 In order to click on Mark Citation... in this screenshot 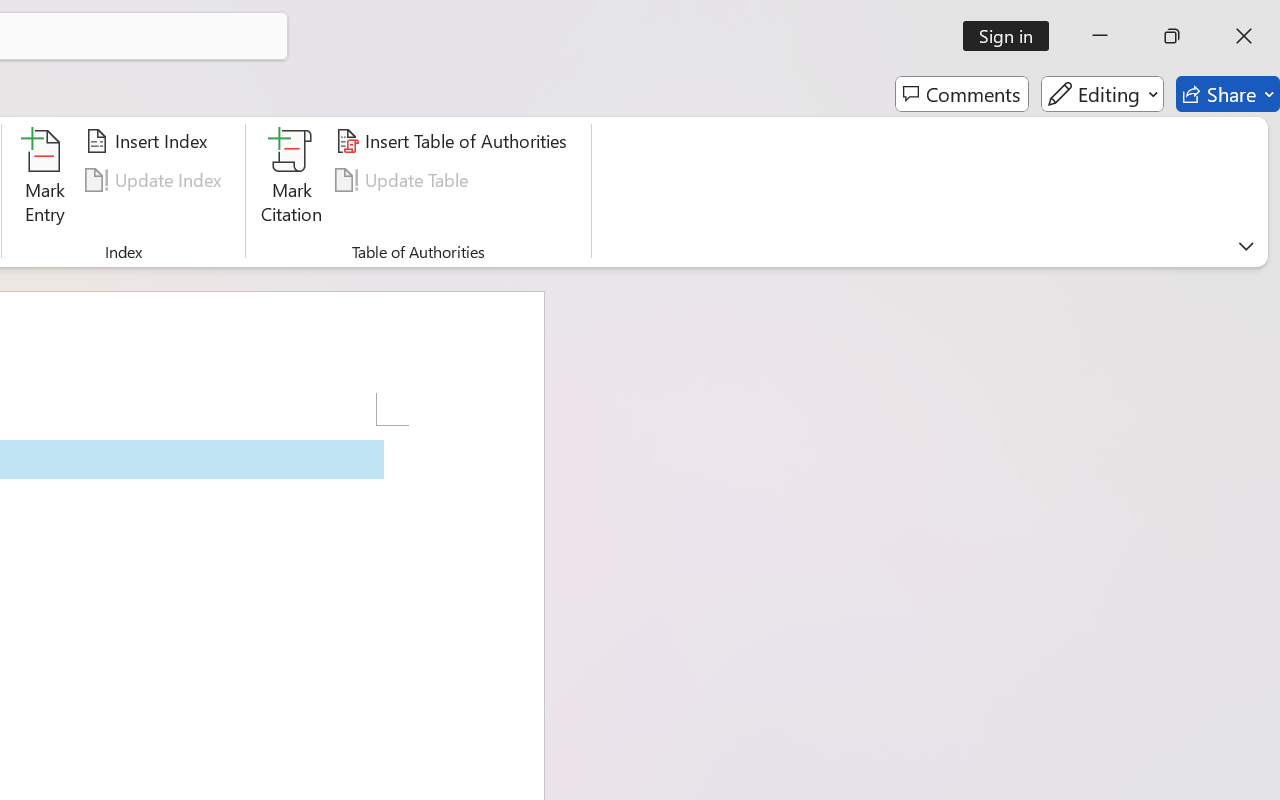, I will do `click(292, 180)`.